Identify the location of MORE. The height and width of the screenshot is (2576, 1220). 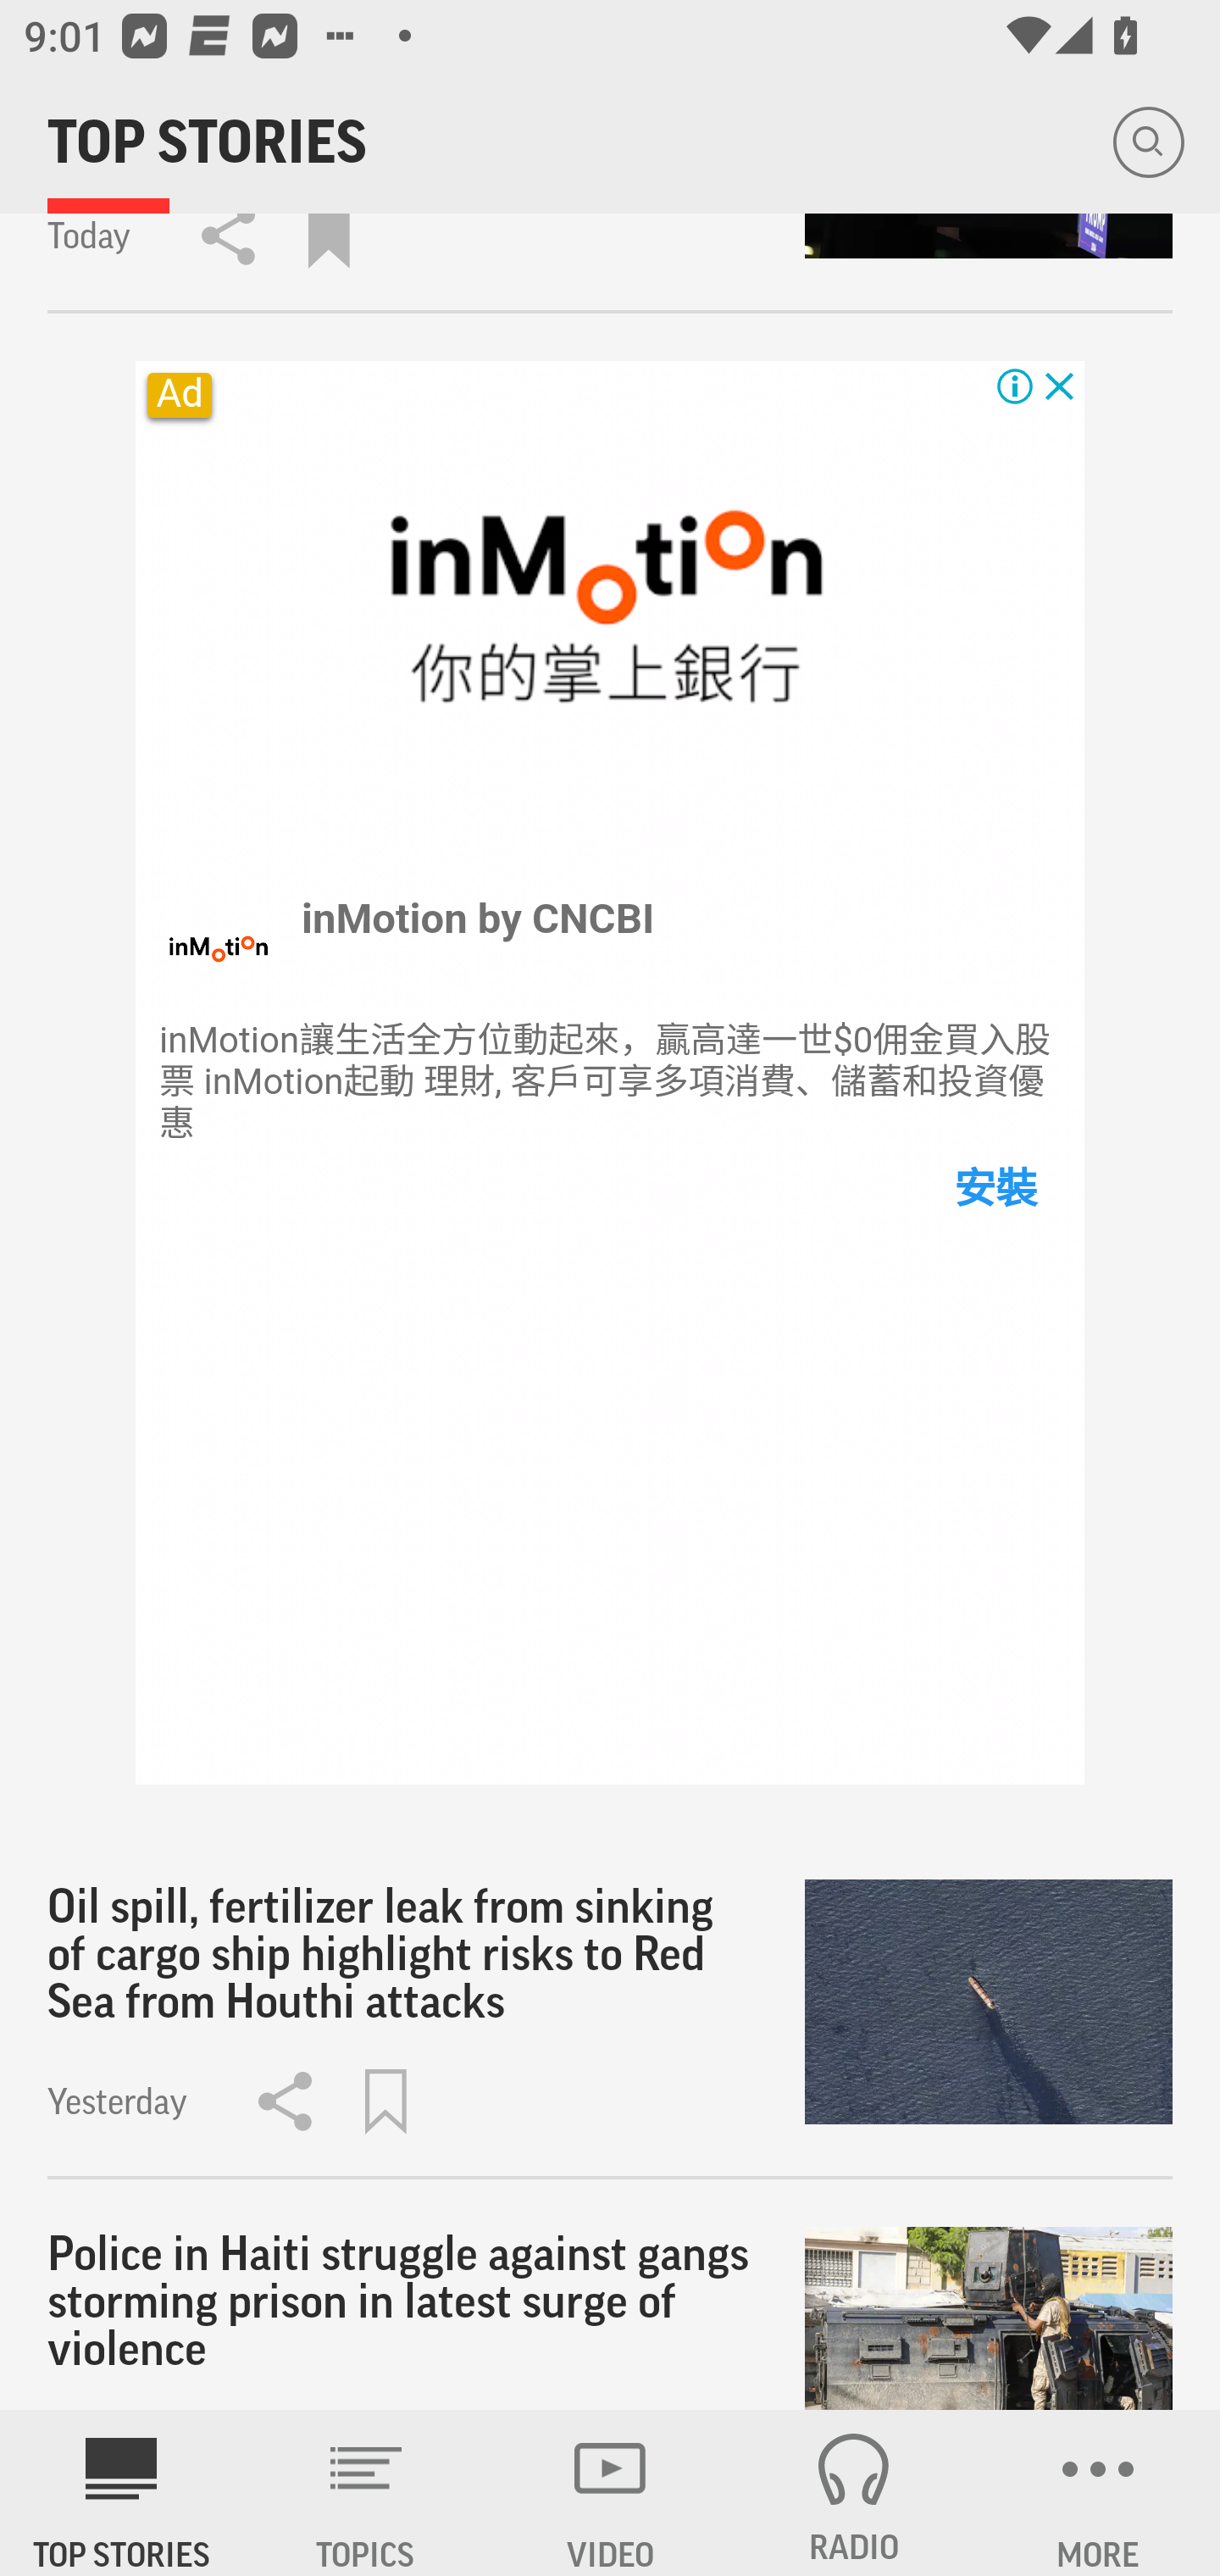
(1098, 2493).